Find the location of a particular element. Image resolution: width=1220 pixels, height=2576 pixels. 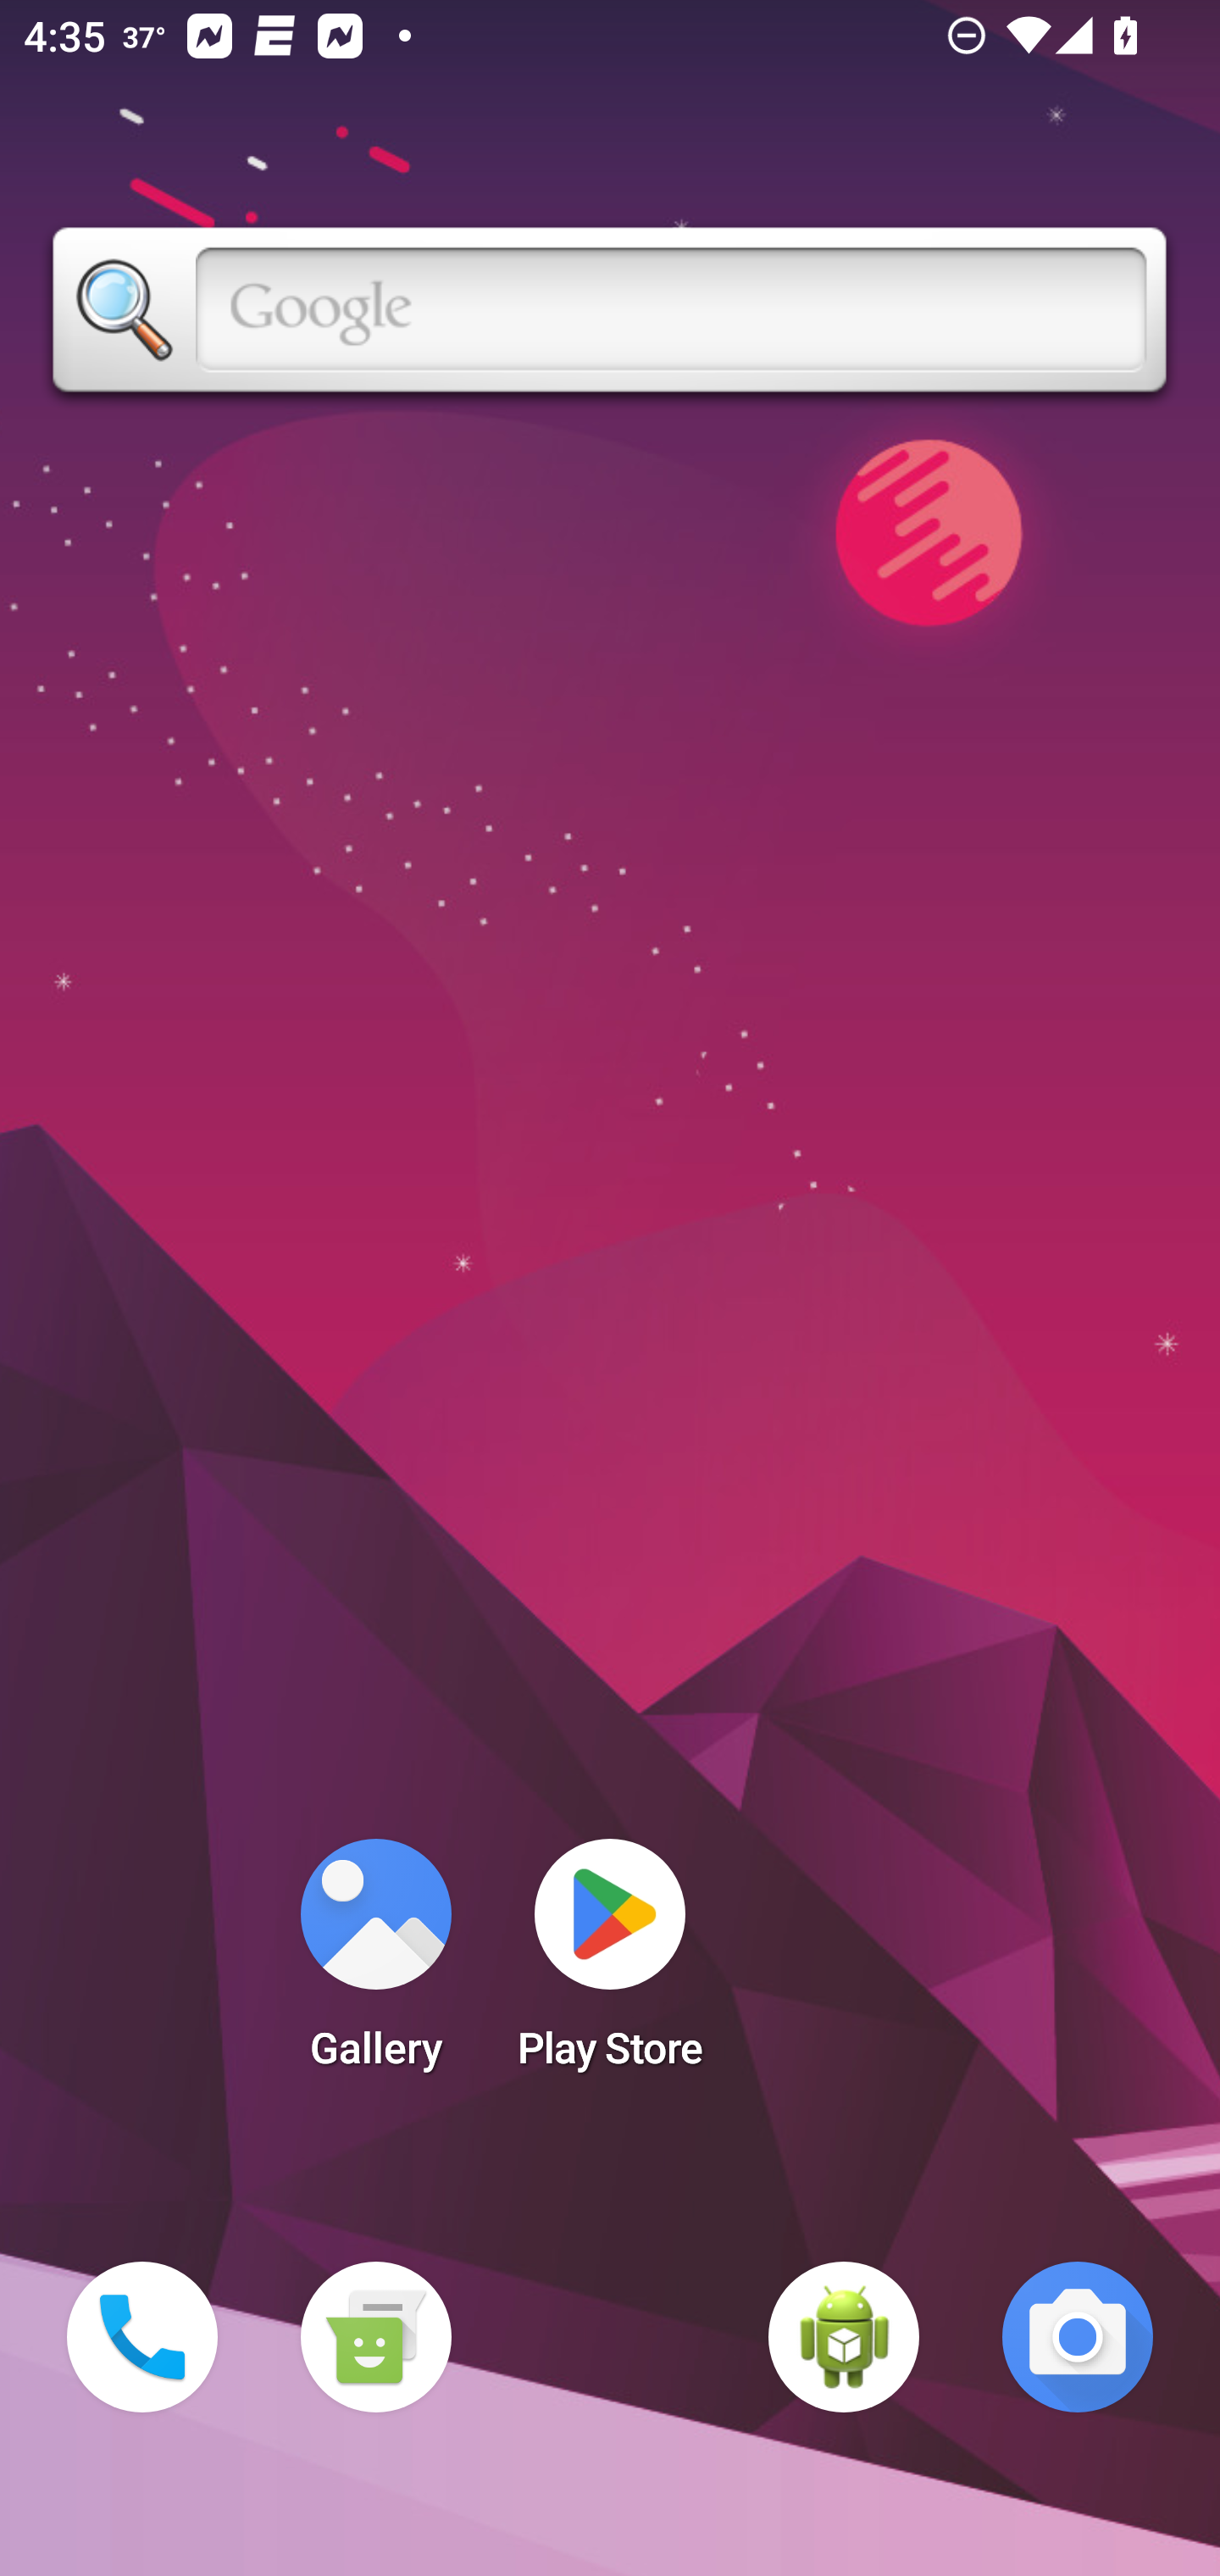

Camera is located at coordinates (1078, 2337).